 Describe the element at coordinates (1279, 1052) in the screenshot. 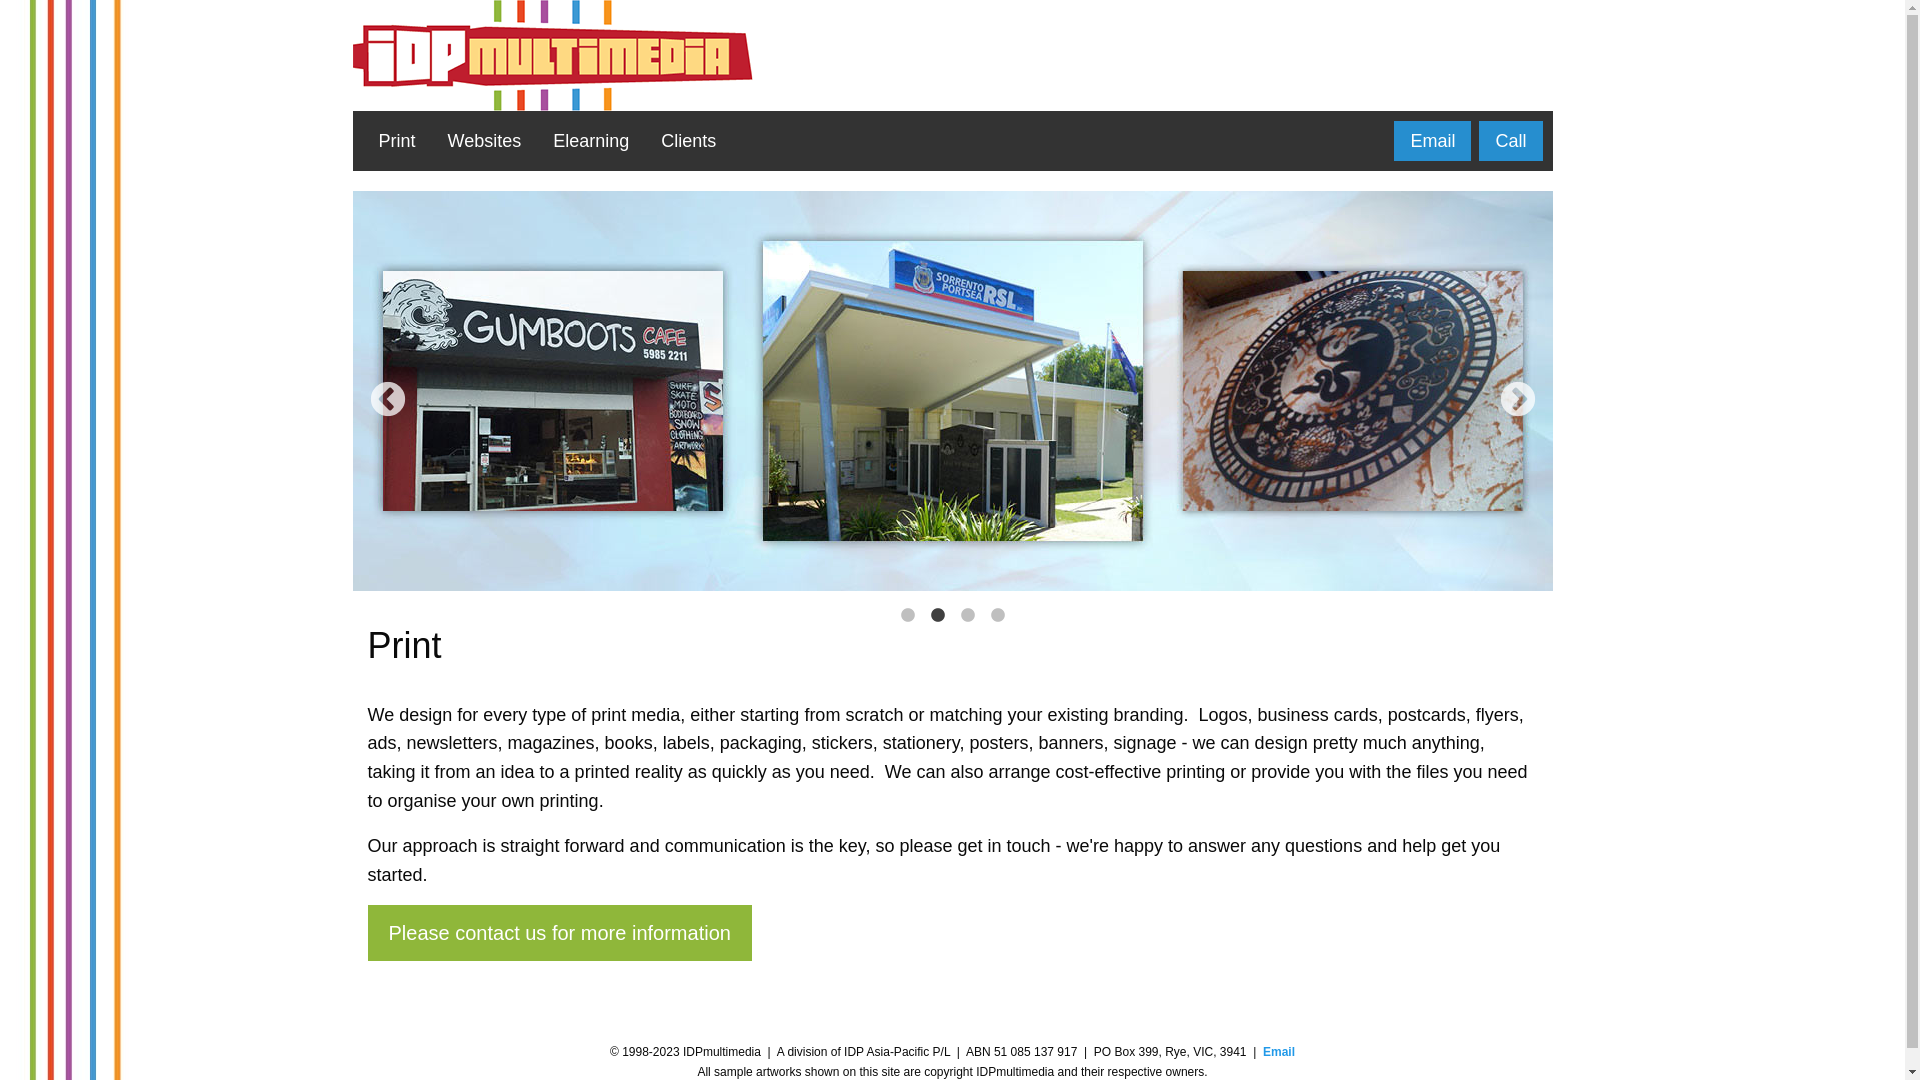

I see `Email` at that location.